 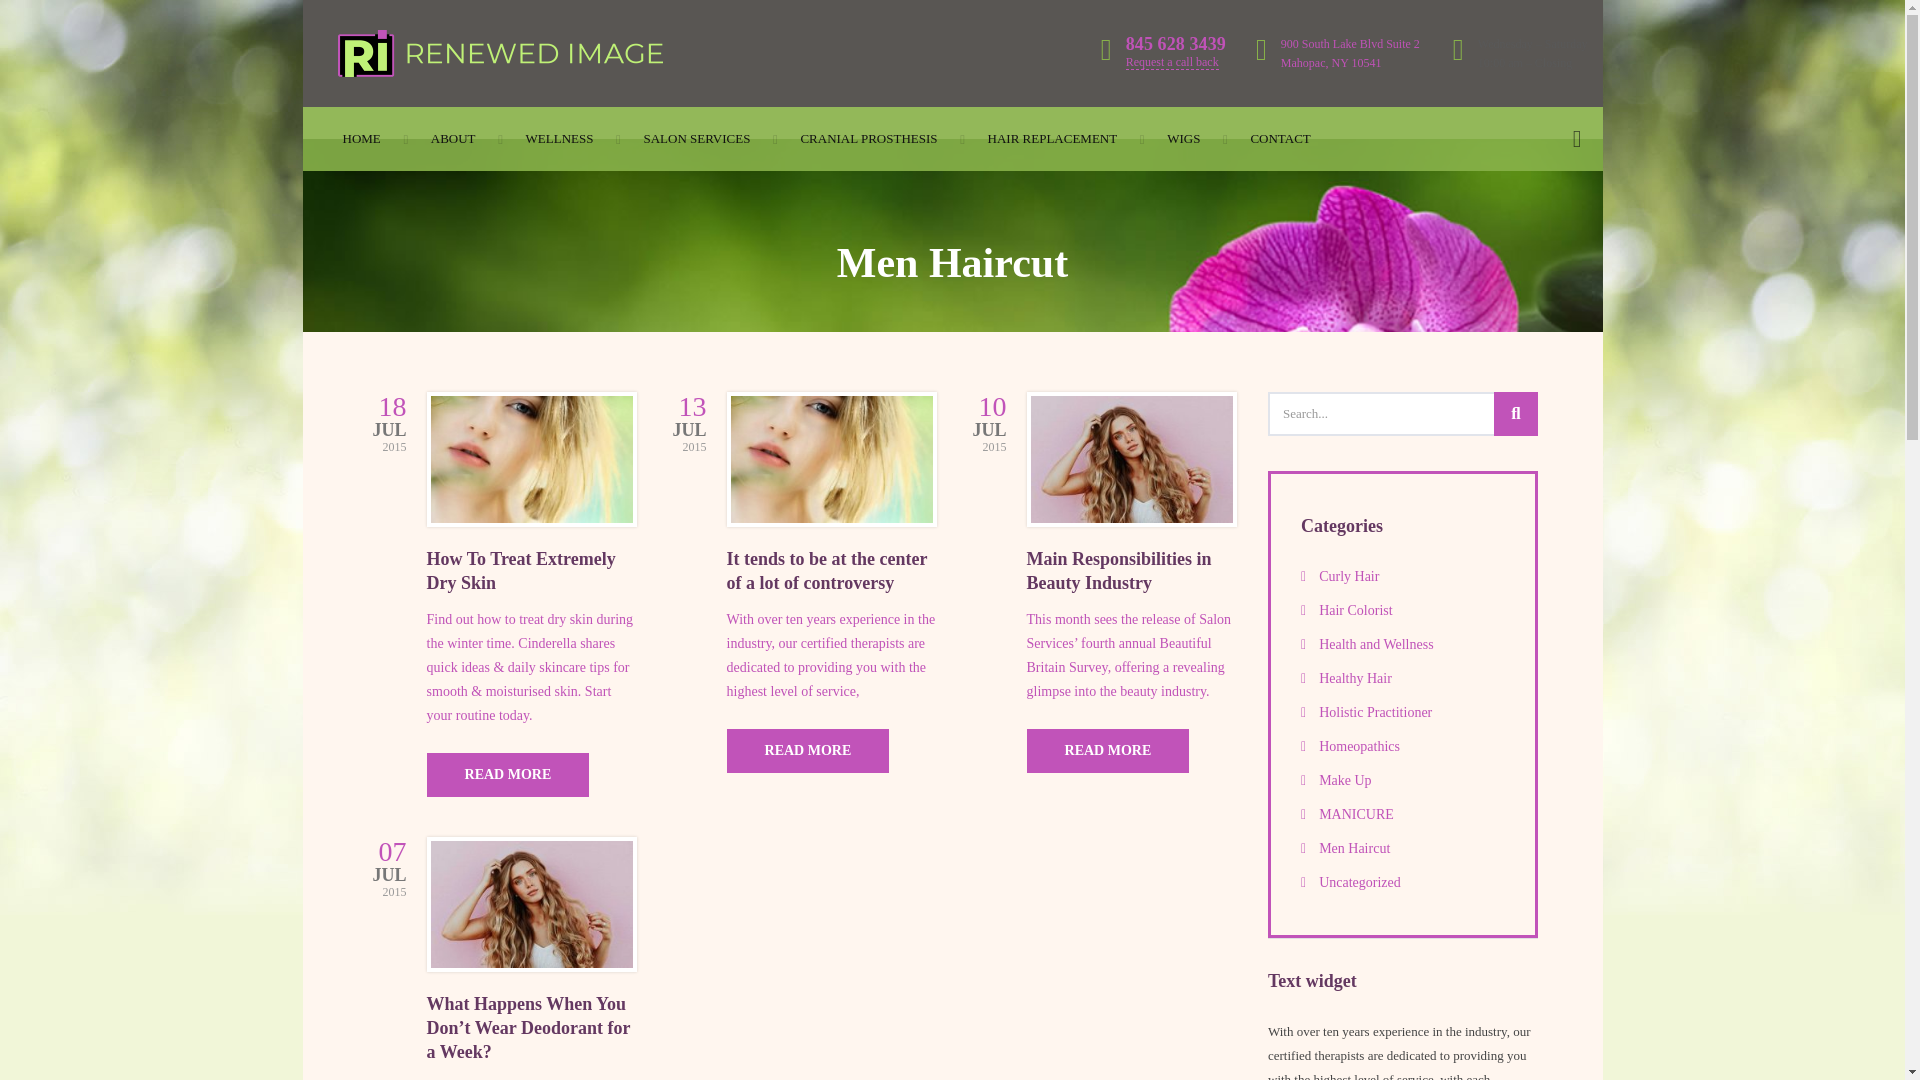 I want to click on Curly Hair, so click(x=1401, y=576).